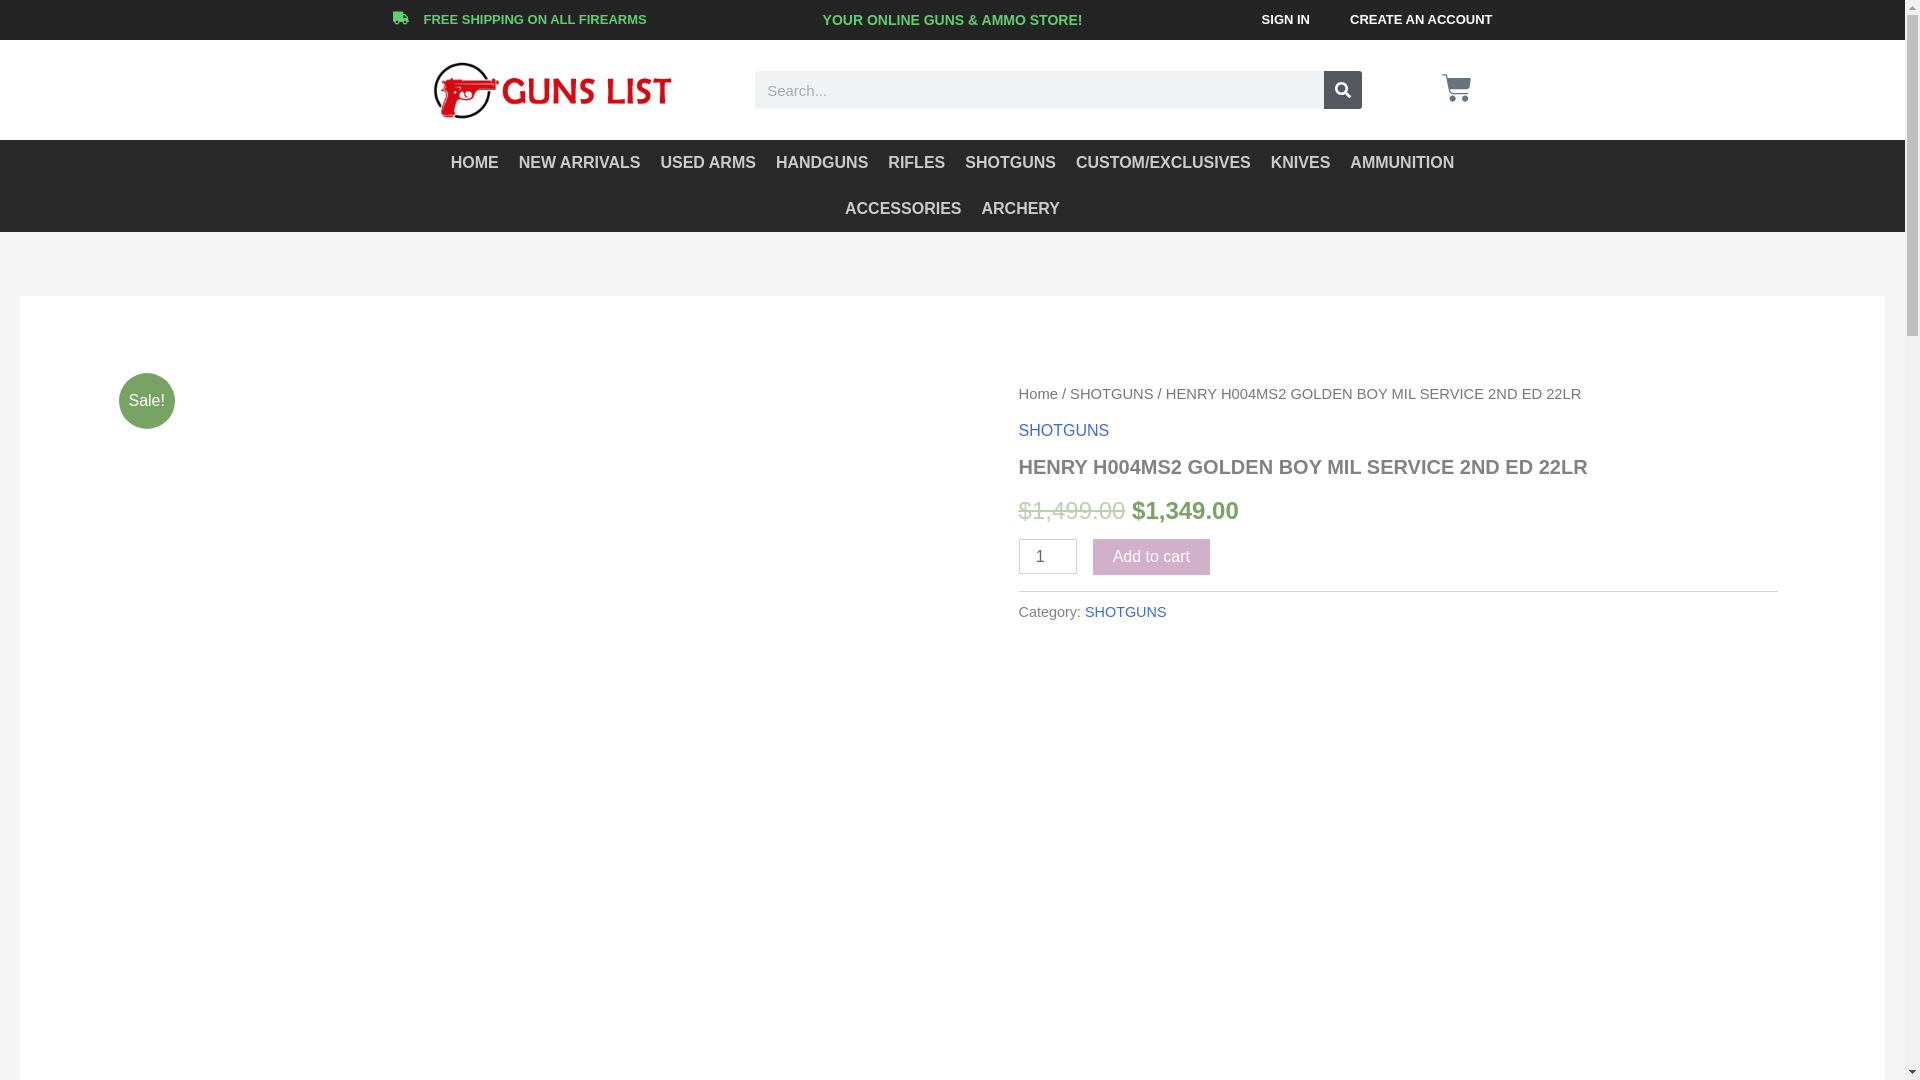  I want to click on SHOTGUNS, so click(1064, 430).